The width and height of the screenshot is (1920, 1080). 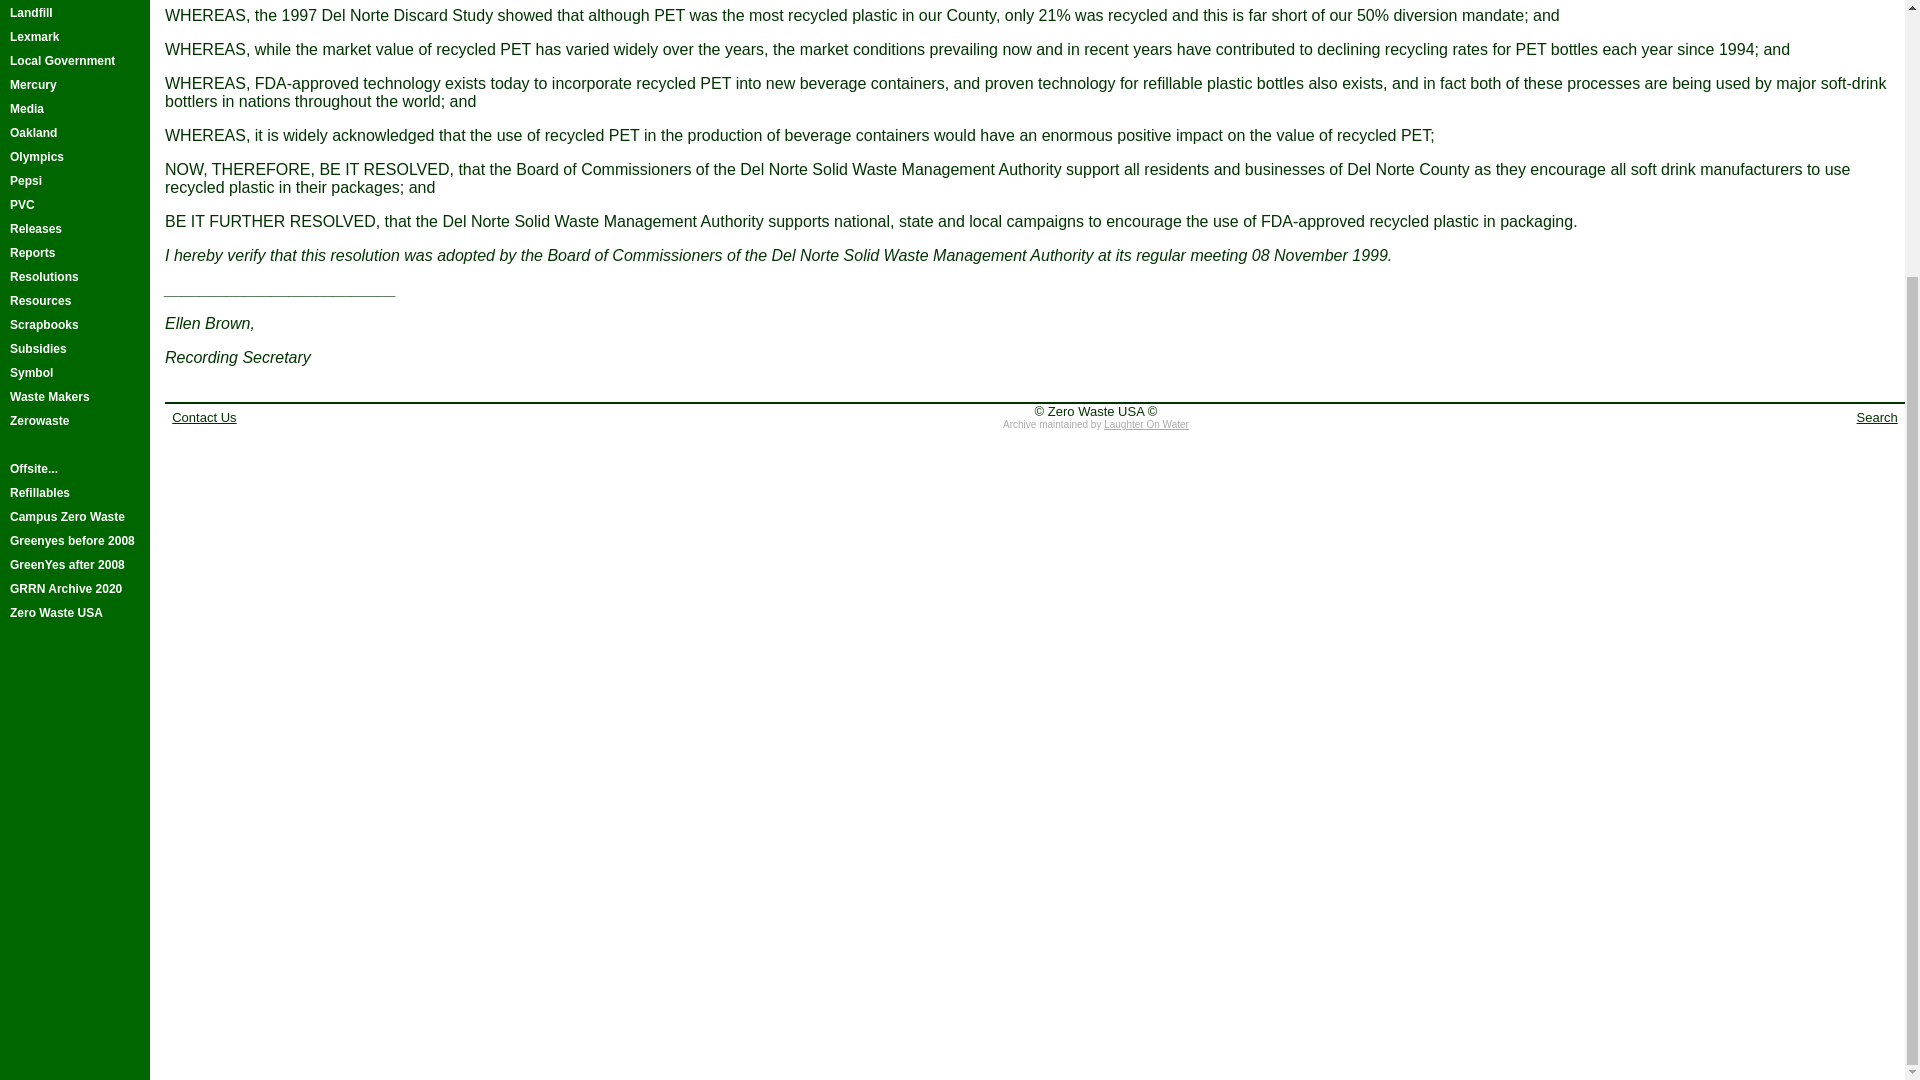 What do you see at coordinates (74, 396) in the screenshot?
I see `Waste Makers` at bounding box center [74, 396].